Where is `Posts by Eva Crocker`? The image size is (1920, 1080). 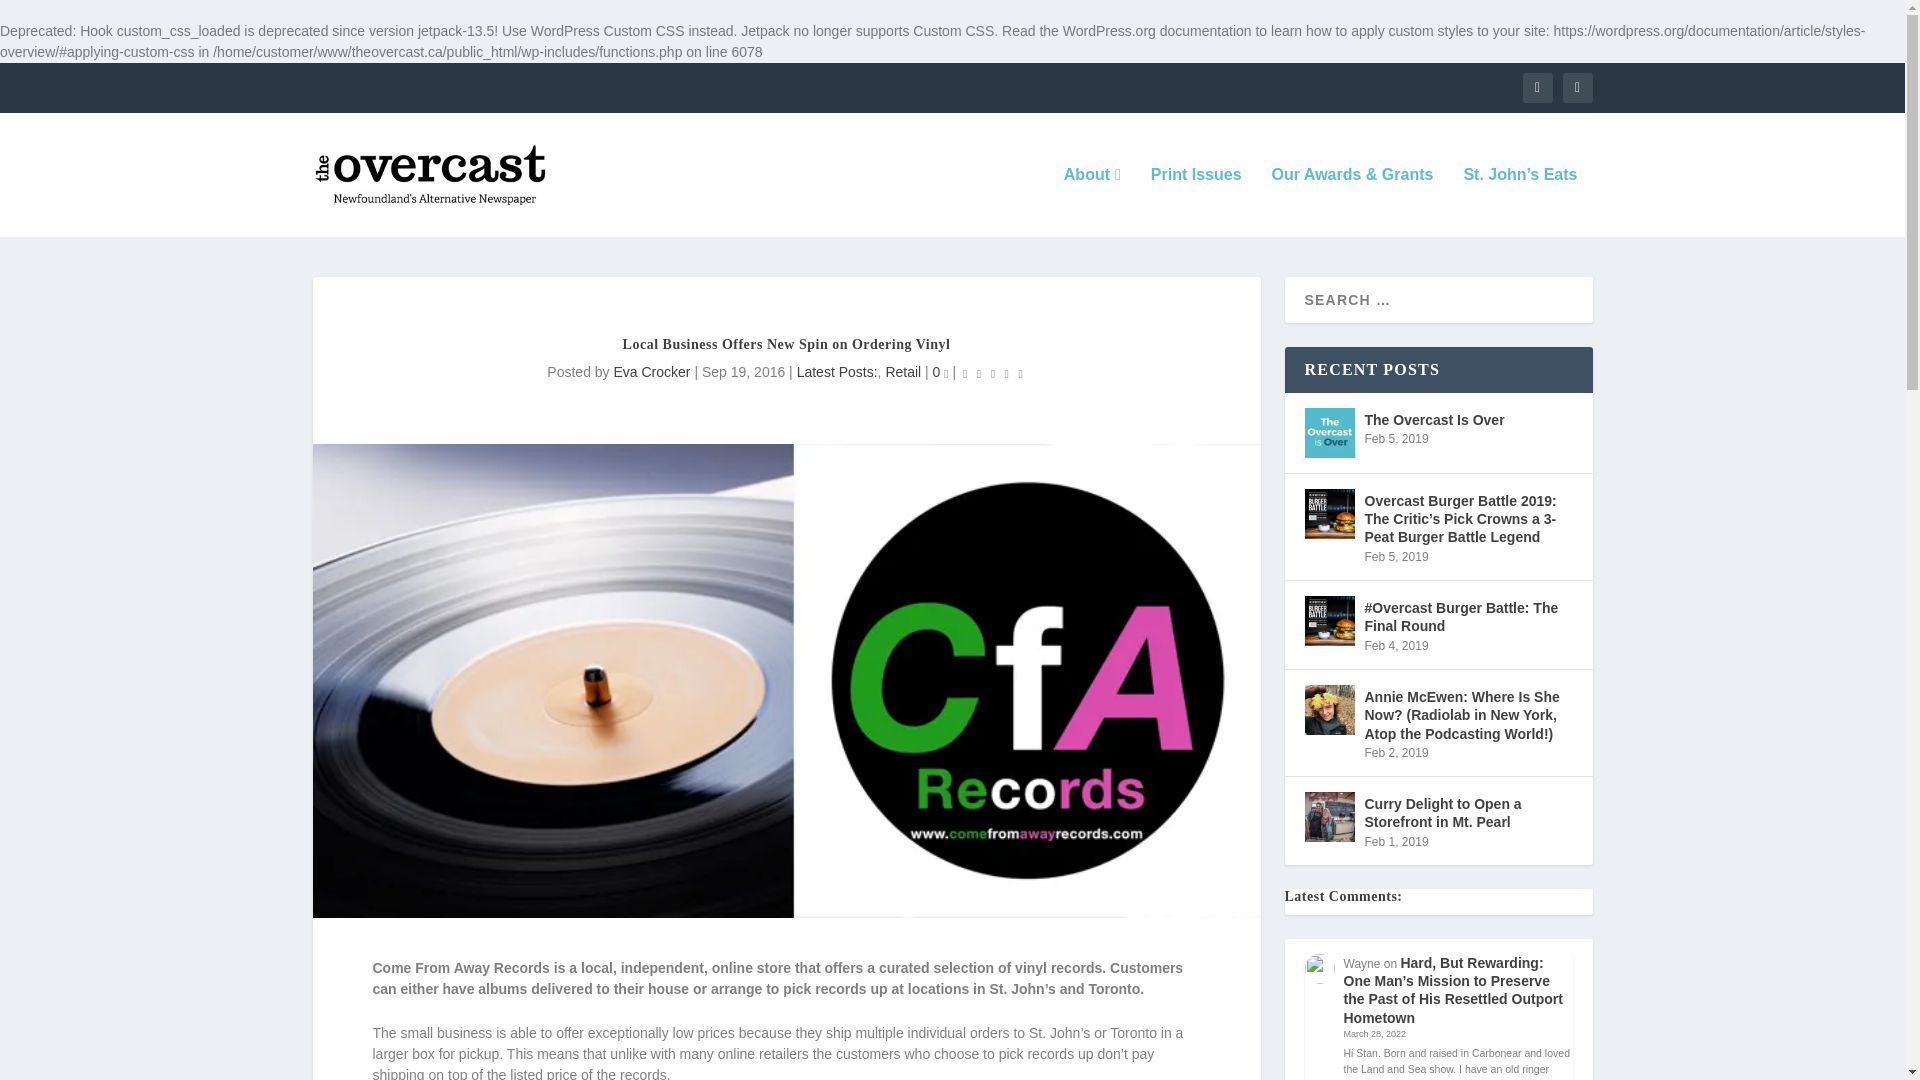
Posts by Eva Crocker is located at coordinates (650, 372).